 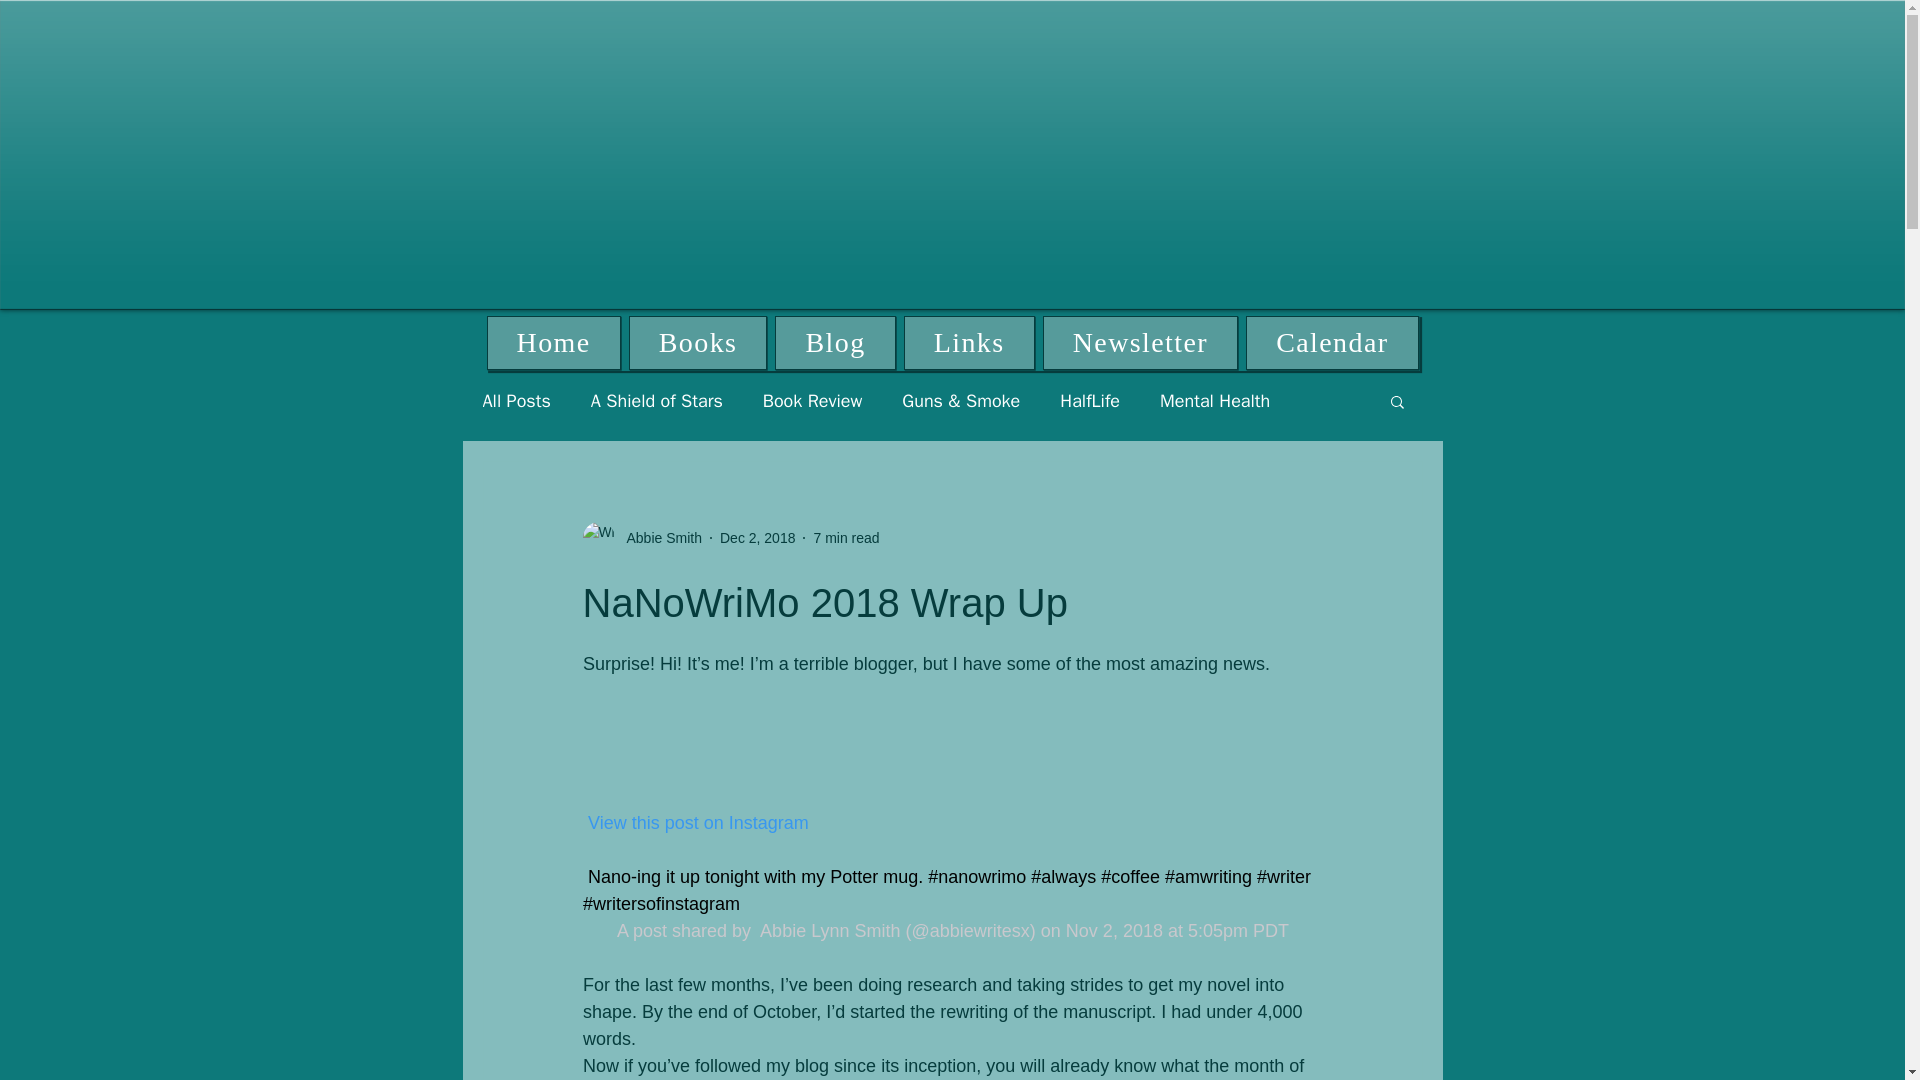 What do you see at coordinates (640, 538) in the screenshot?
I see `Abbie Smith` at bounding box center [640, 538].